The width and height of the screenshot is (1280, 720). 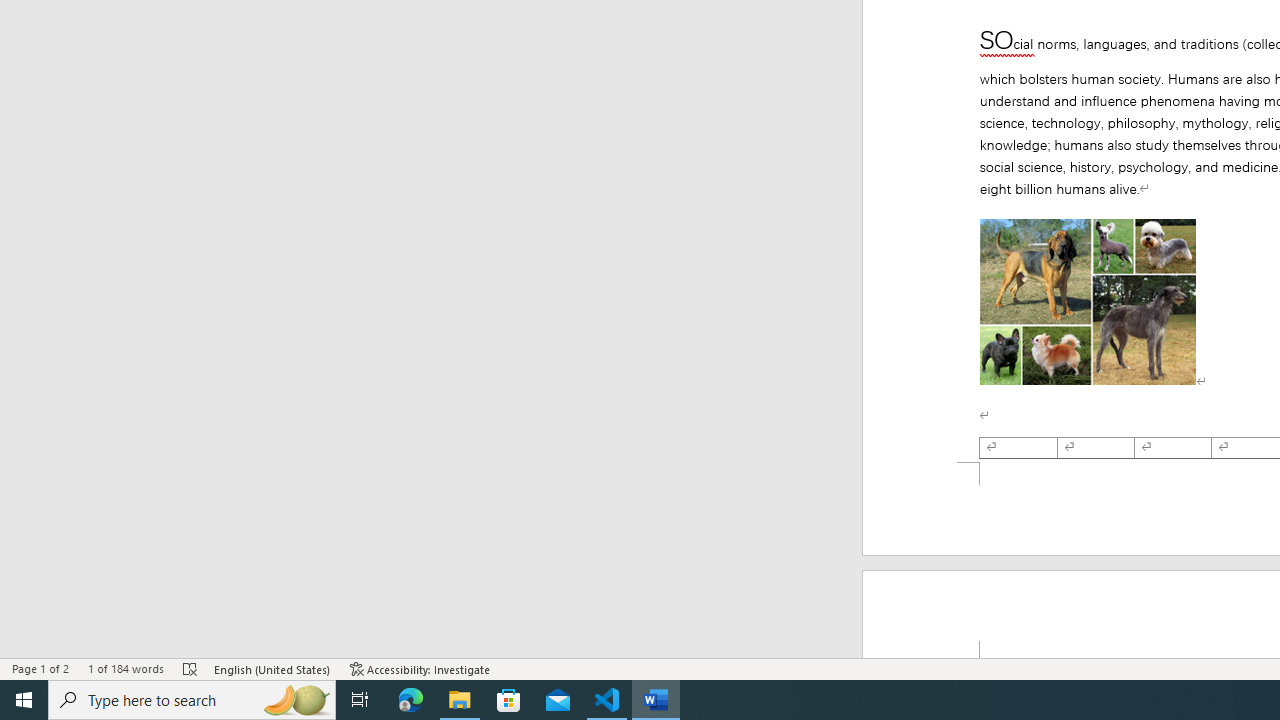 I want to click on Page Number Page 1 of 2, so click(x=40, y=668).